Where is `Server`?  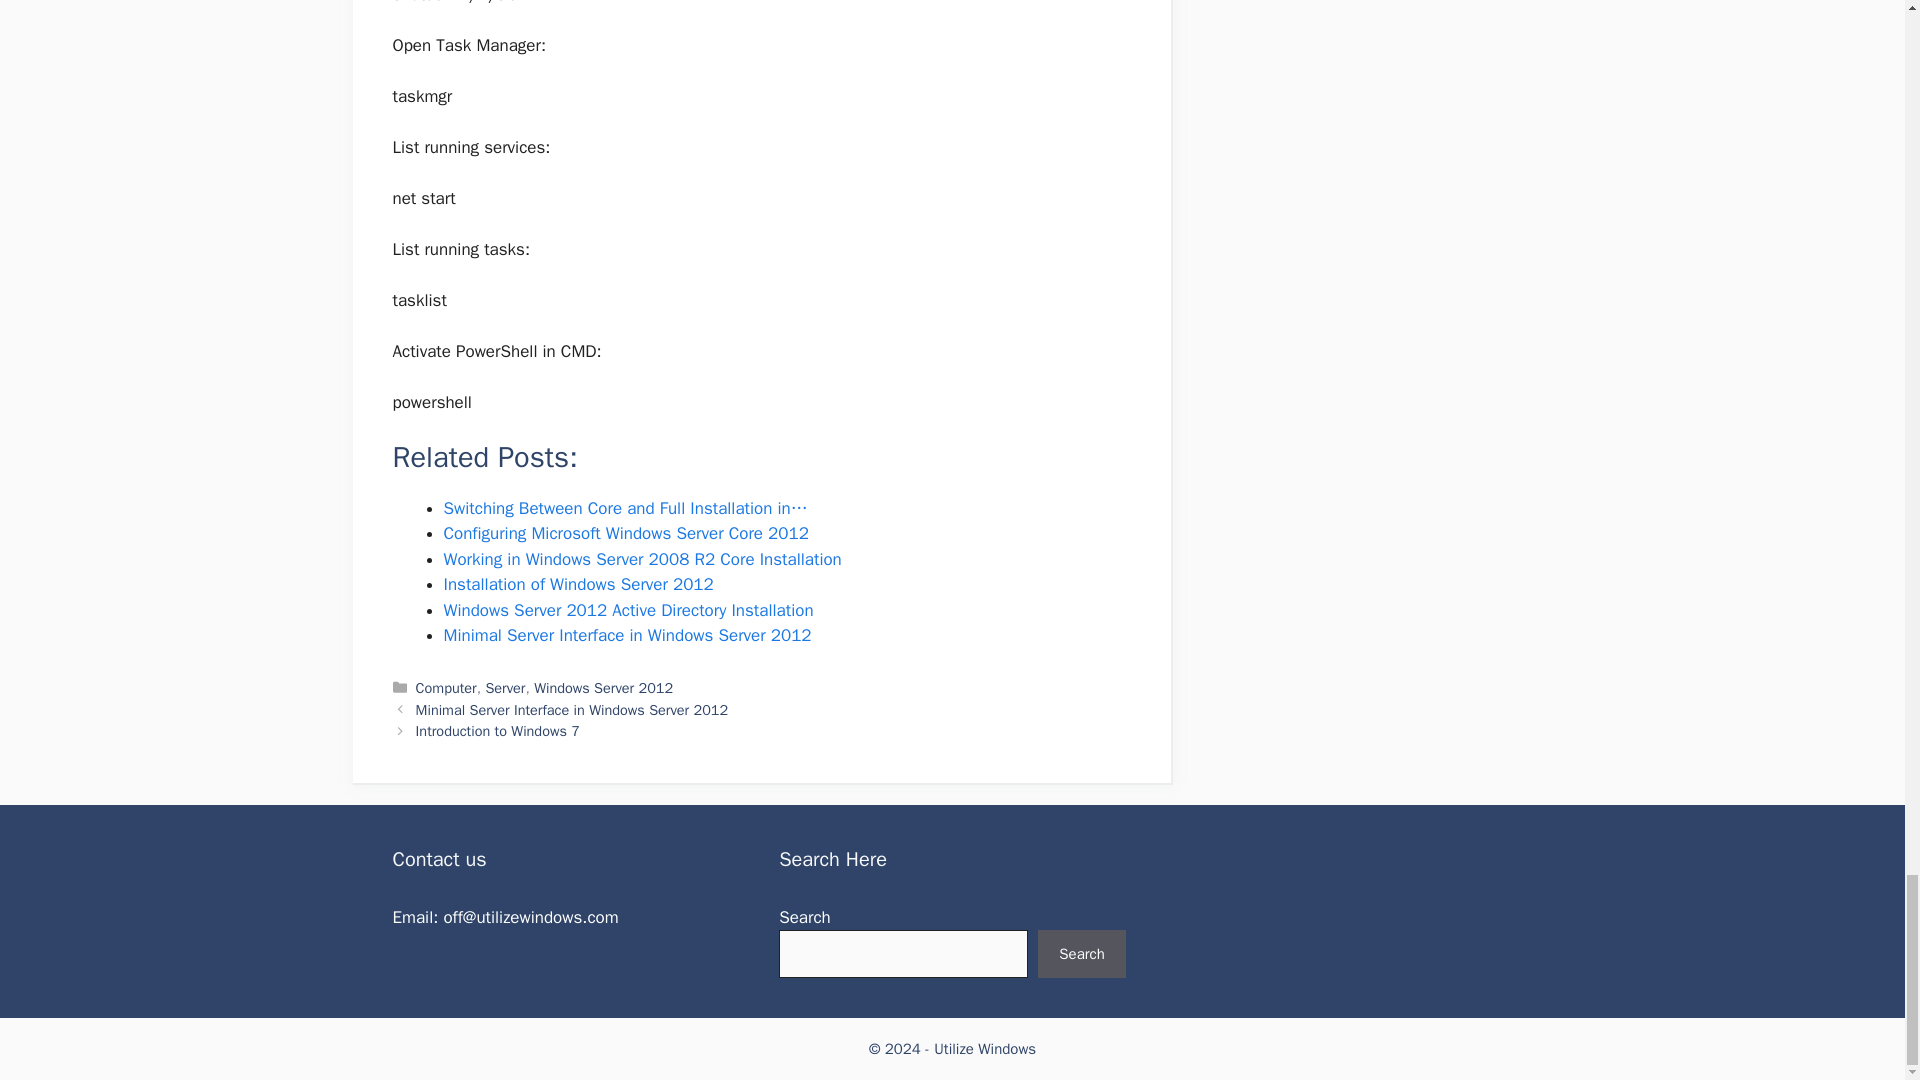 Server is located at coordinates (504, 688).